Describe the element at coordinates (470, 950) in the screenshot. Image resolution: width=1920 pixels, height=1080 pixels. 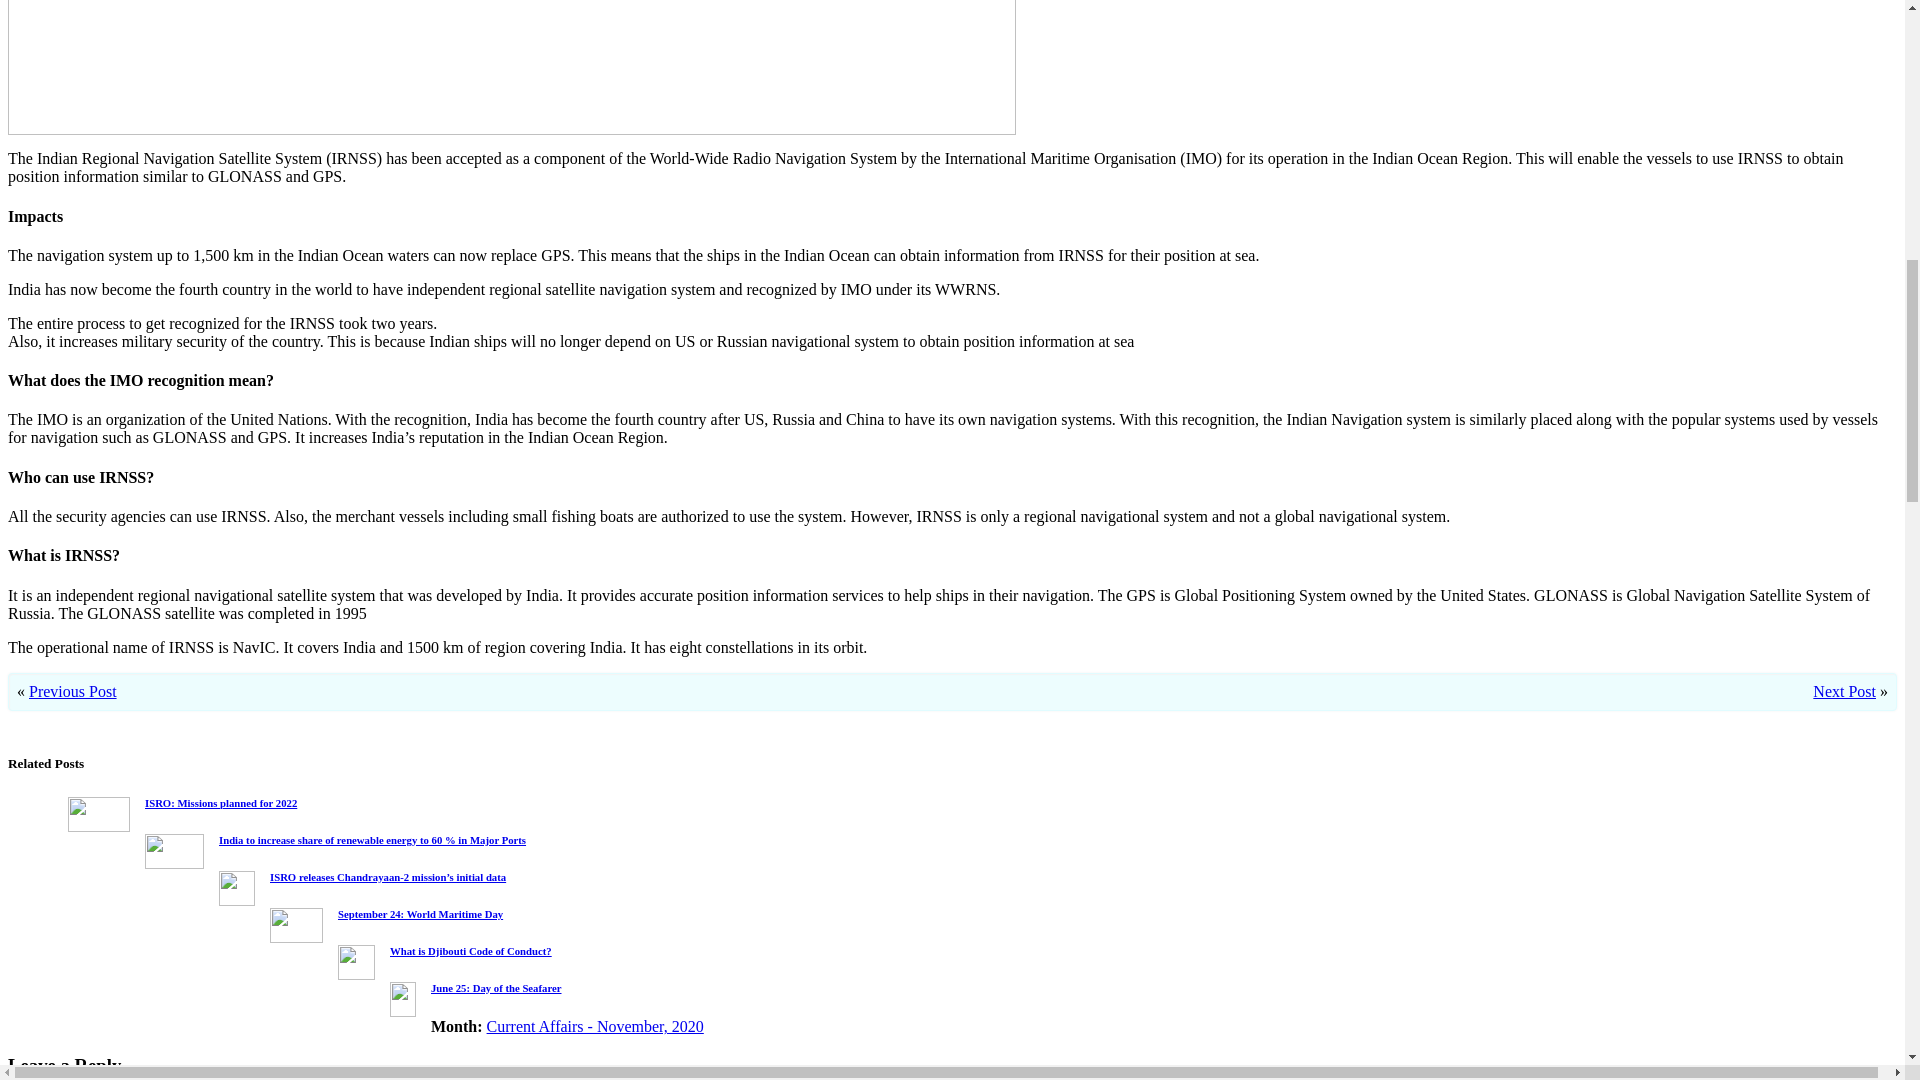
I see `What is Djibouti Code of Conduct?` at that location.